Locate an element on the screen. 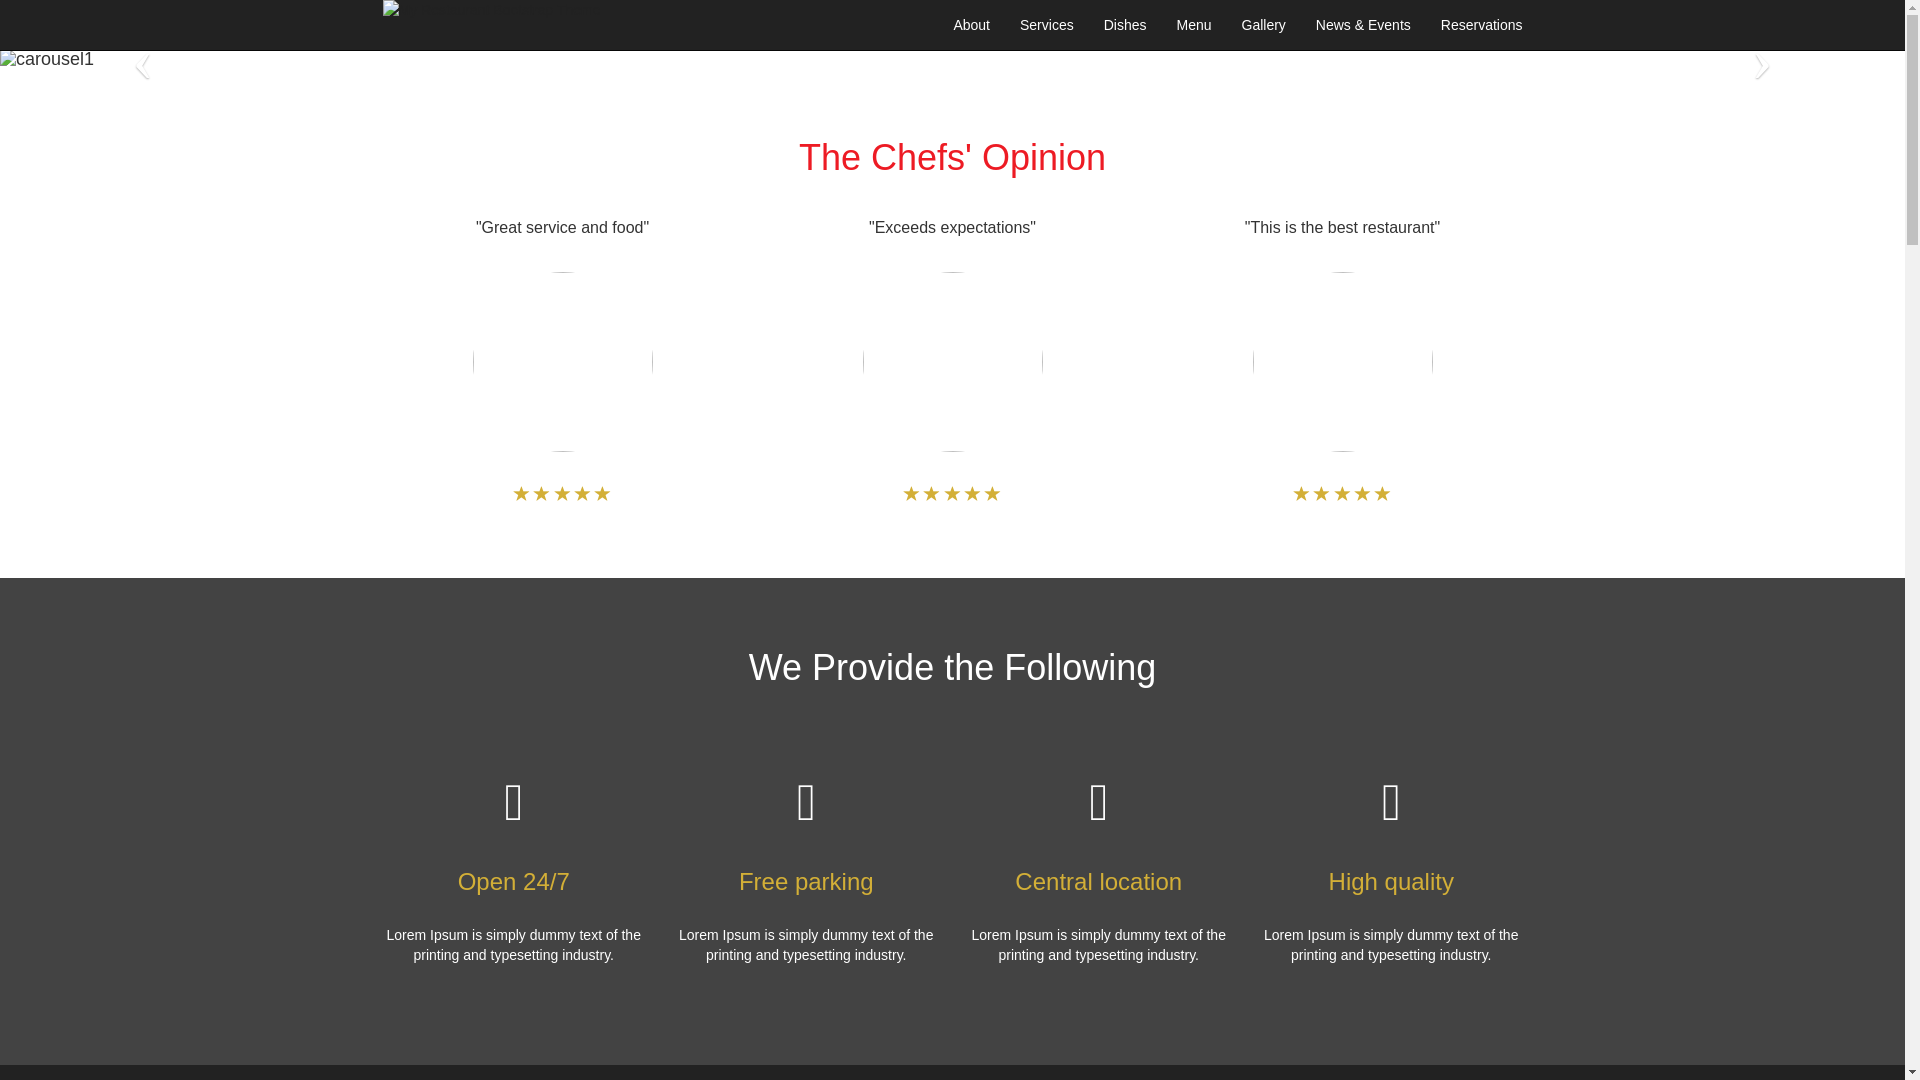 This screenshot has width=1920, height=1080. About is located at coordinates (972, 25).